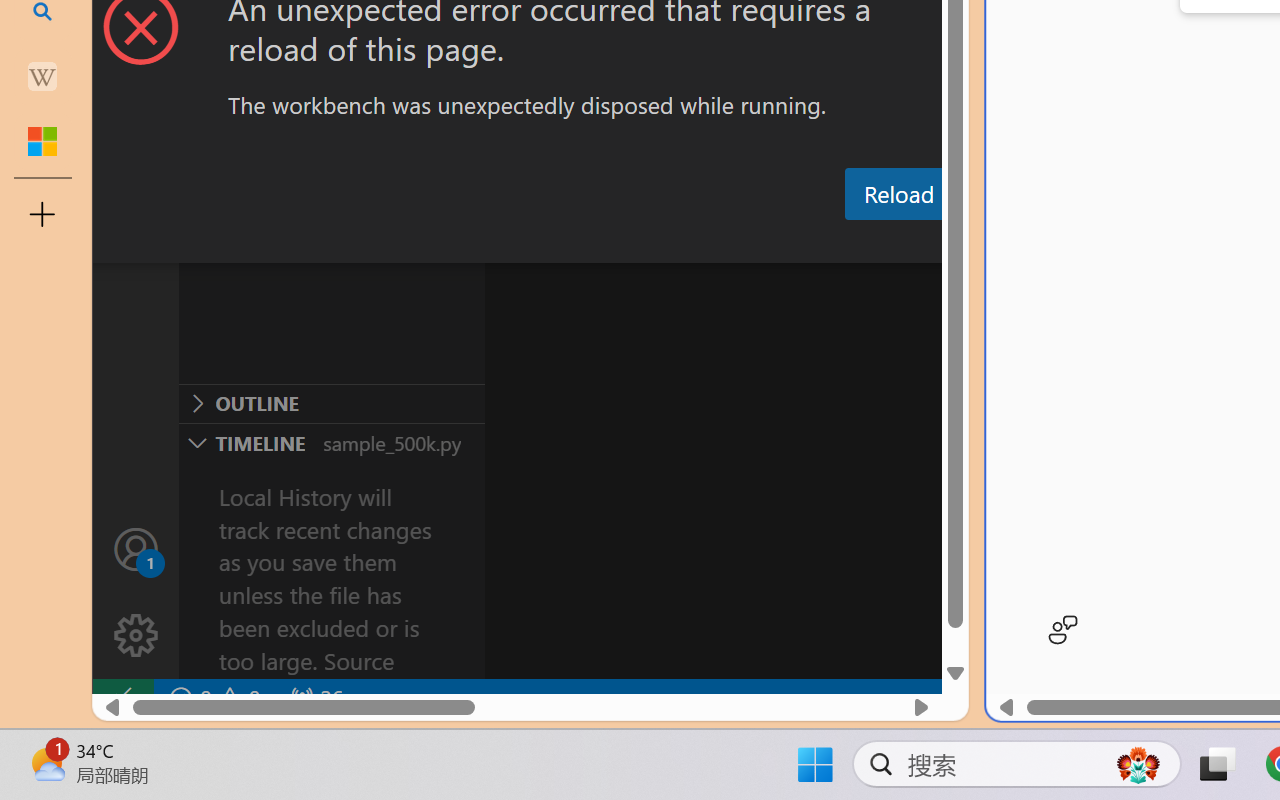  What do you see at coordinates (854, 243) in the screenshot?
I see `Debug Console (Ctrl+Shift+Y)` at bounding box center [854, 243].